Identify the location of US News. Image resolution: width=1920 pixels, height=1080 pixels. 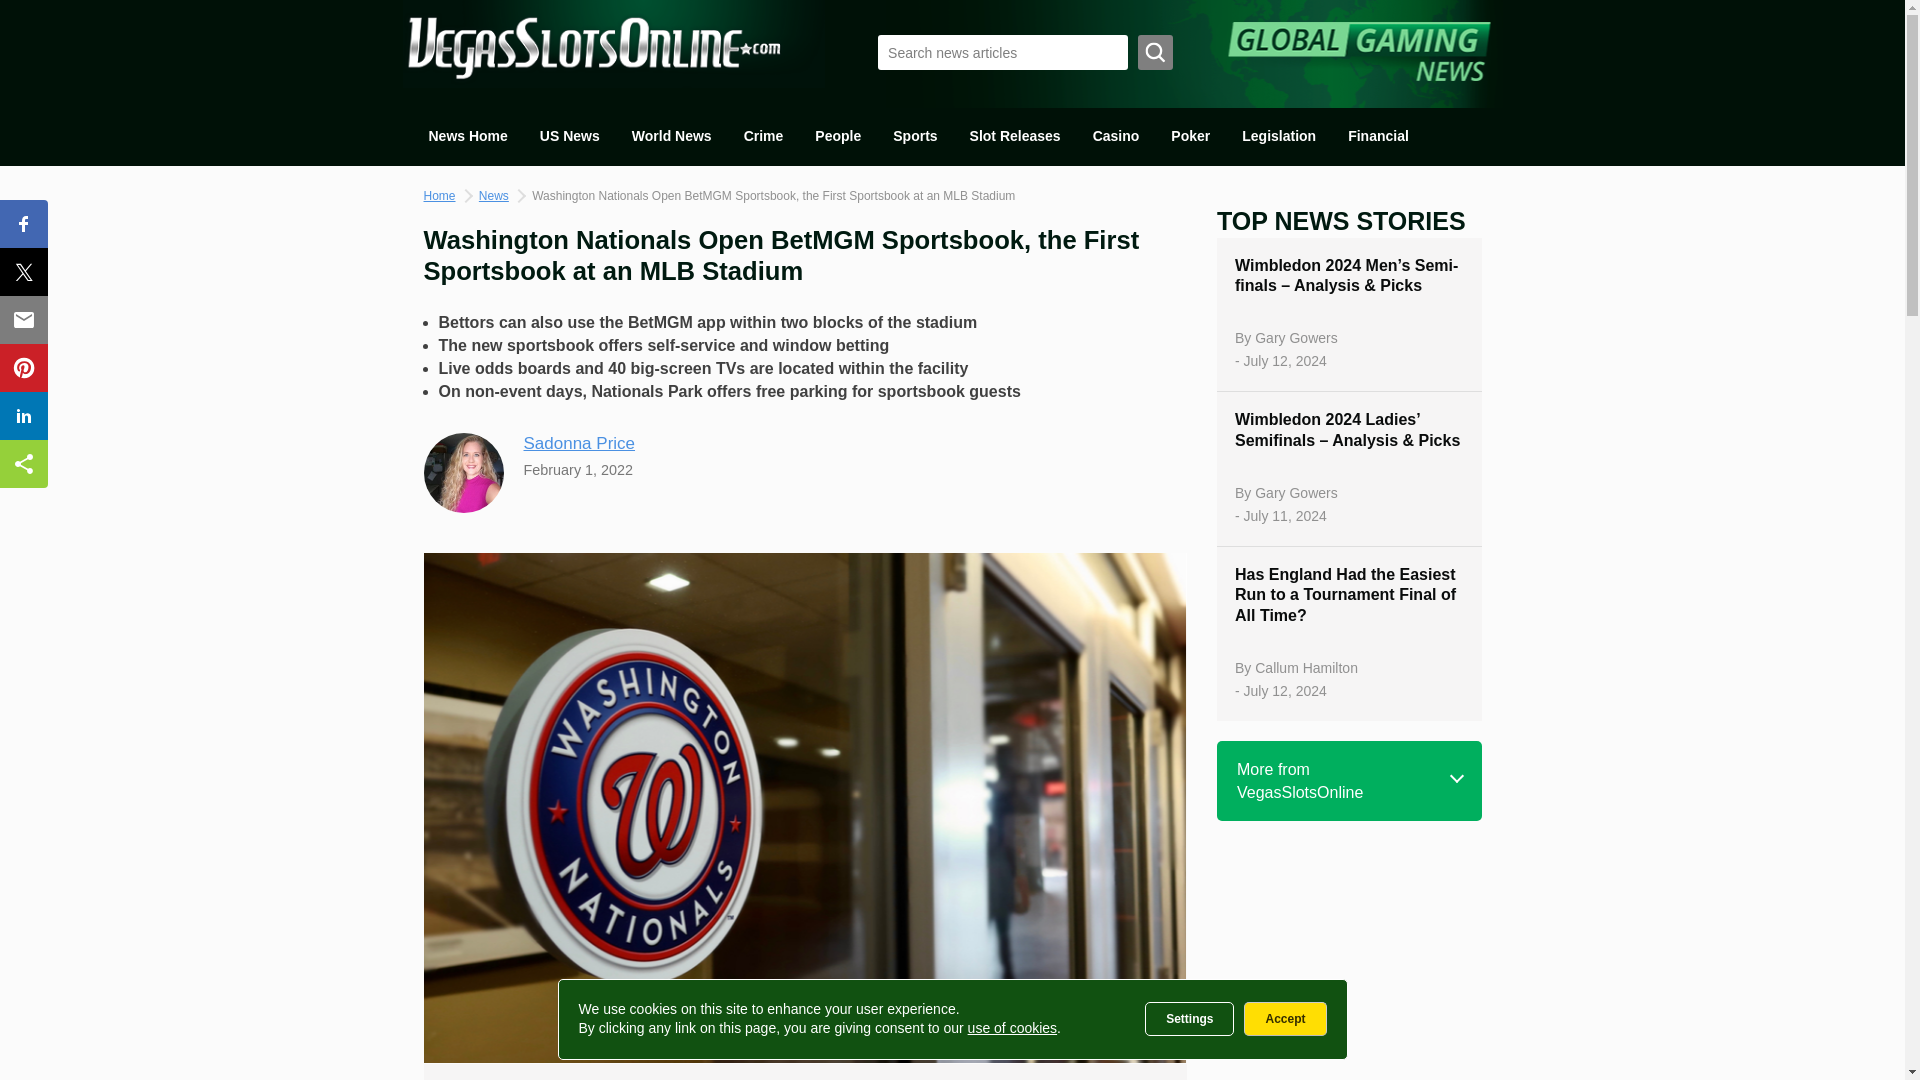
(570, 136).